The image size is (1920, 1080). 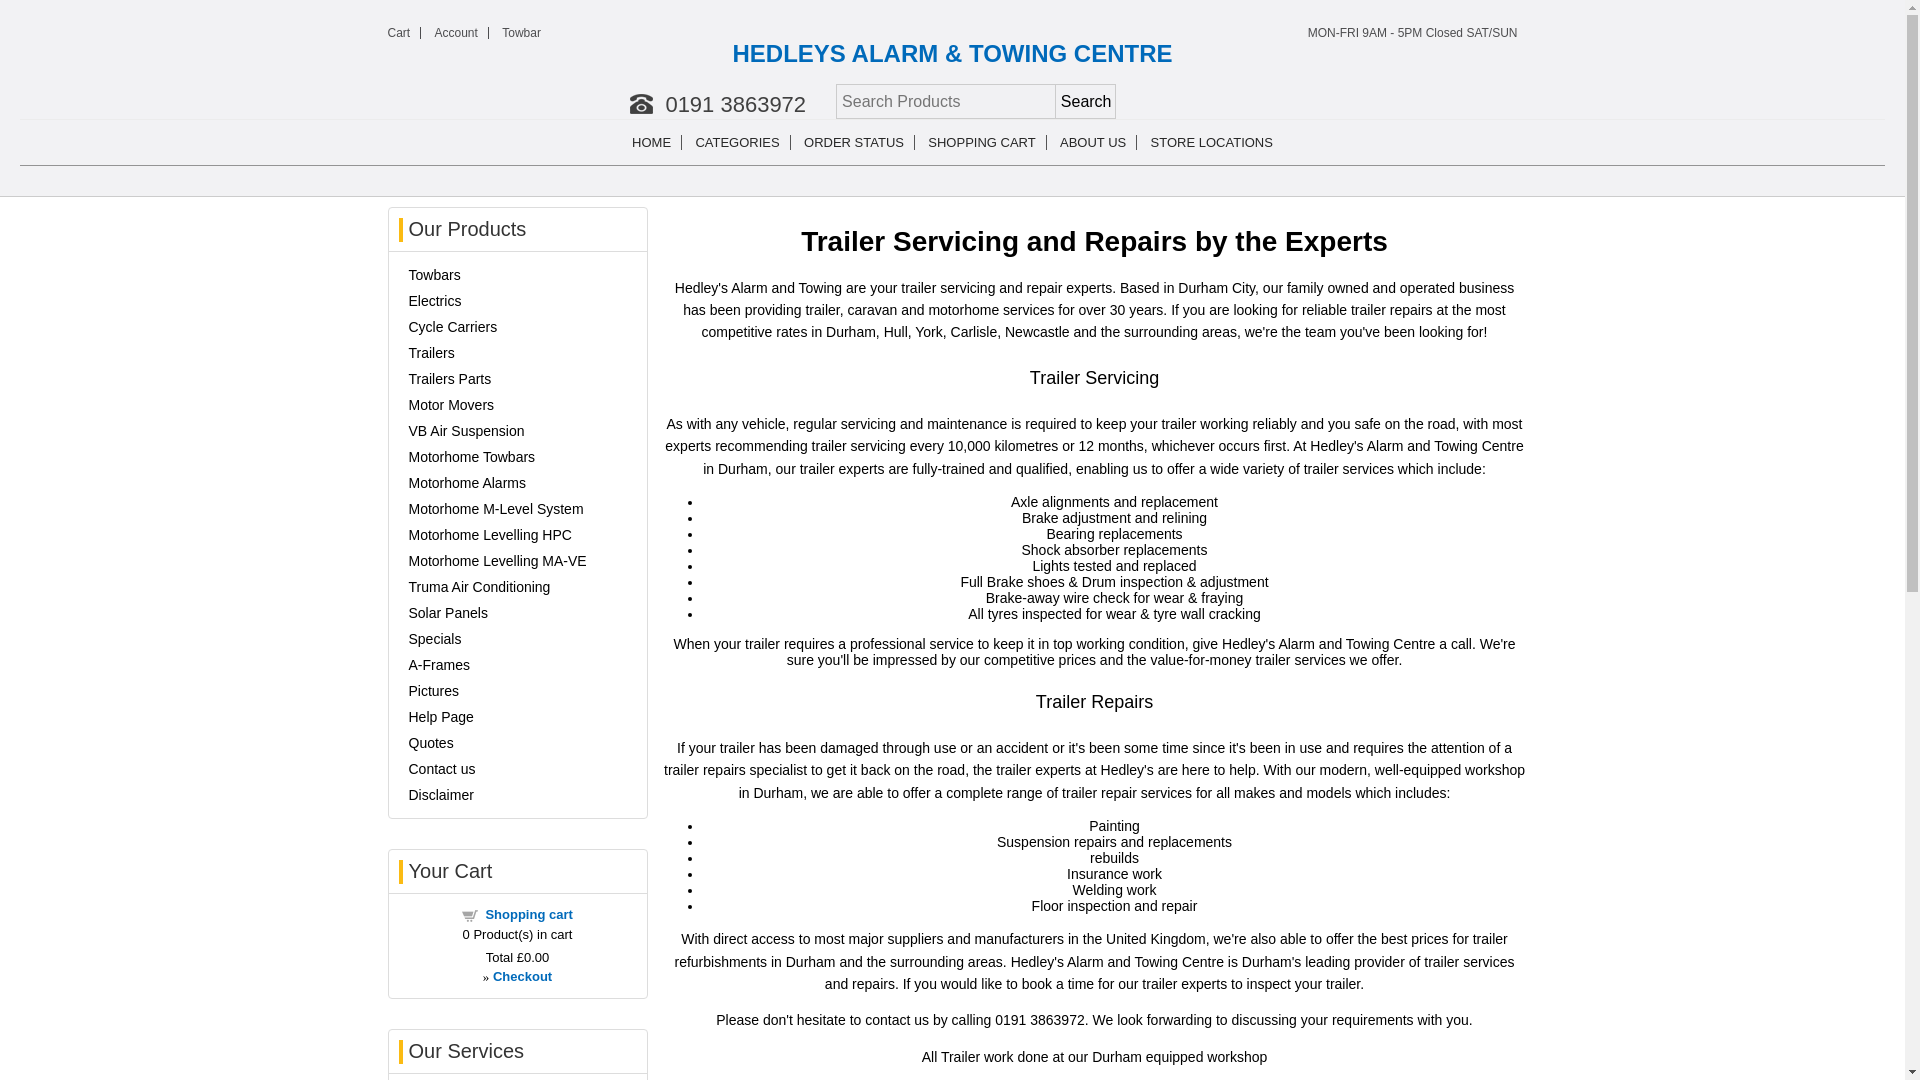 I want to click on Trailers of All Sizes, so click(x=430, y=352).